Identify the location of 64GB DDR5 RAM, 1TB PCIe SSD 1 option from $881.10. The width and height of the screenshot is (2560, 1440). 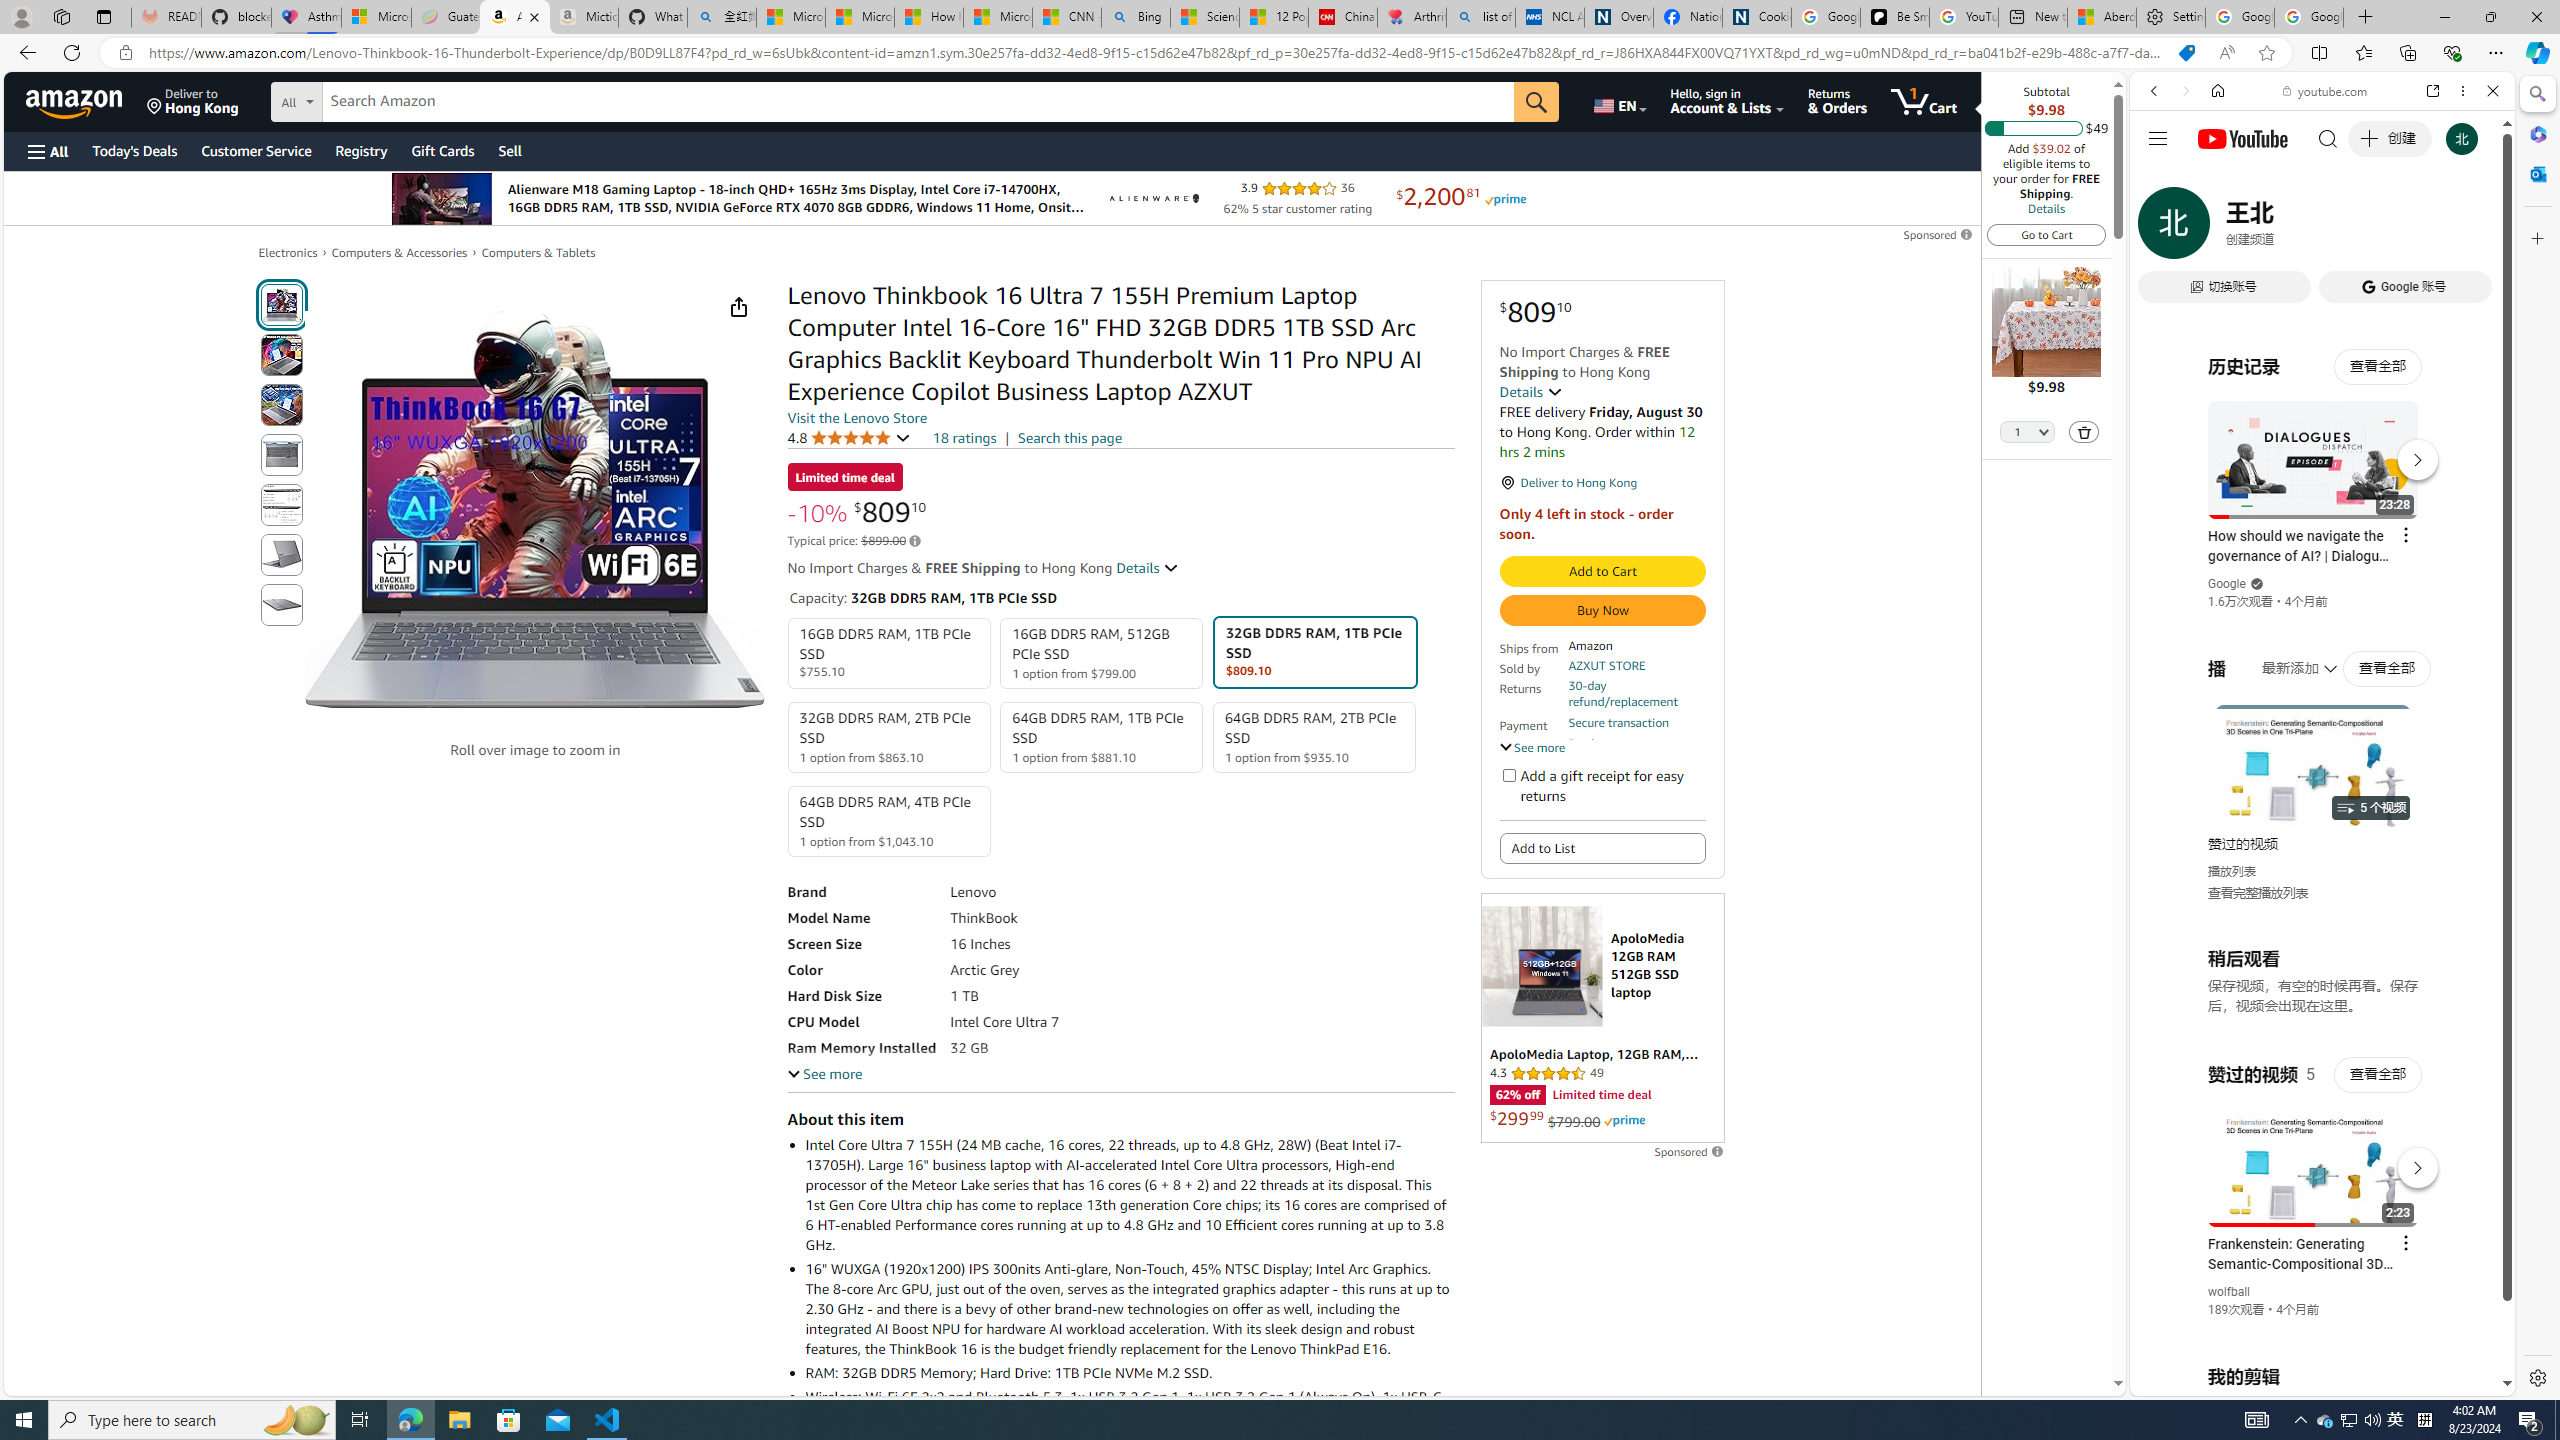
(1102, 736).